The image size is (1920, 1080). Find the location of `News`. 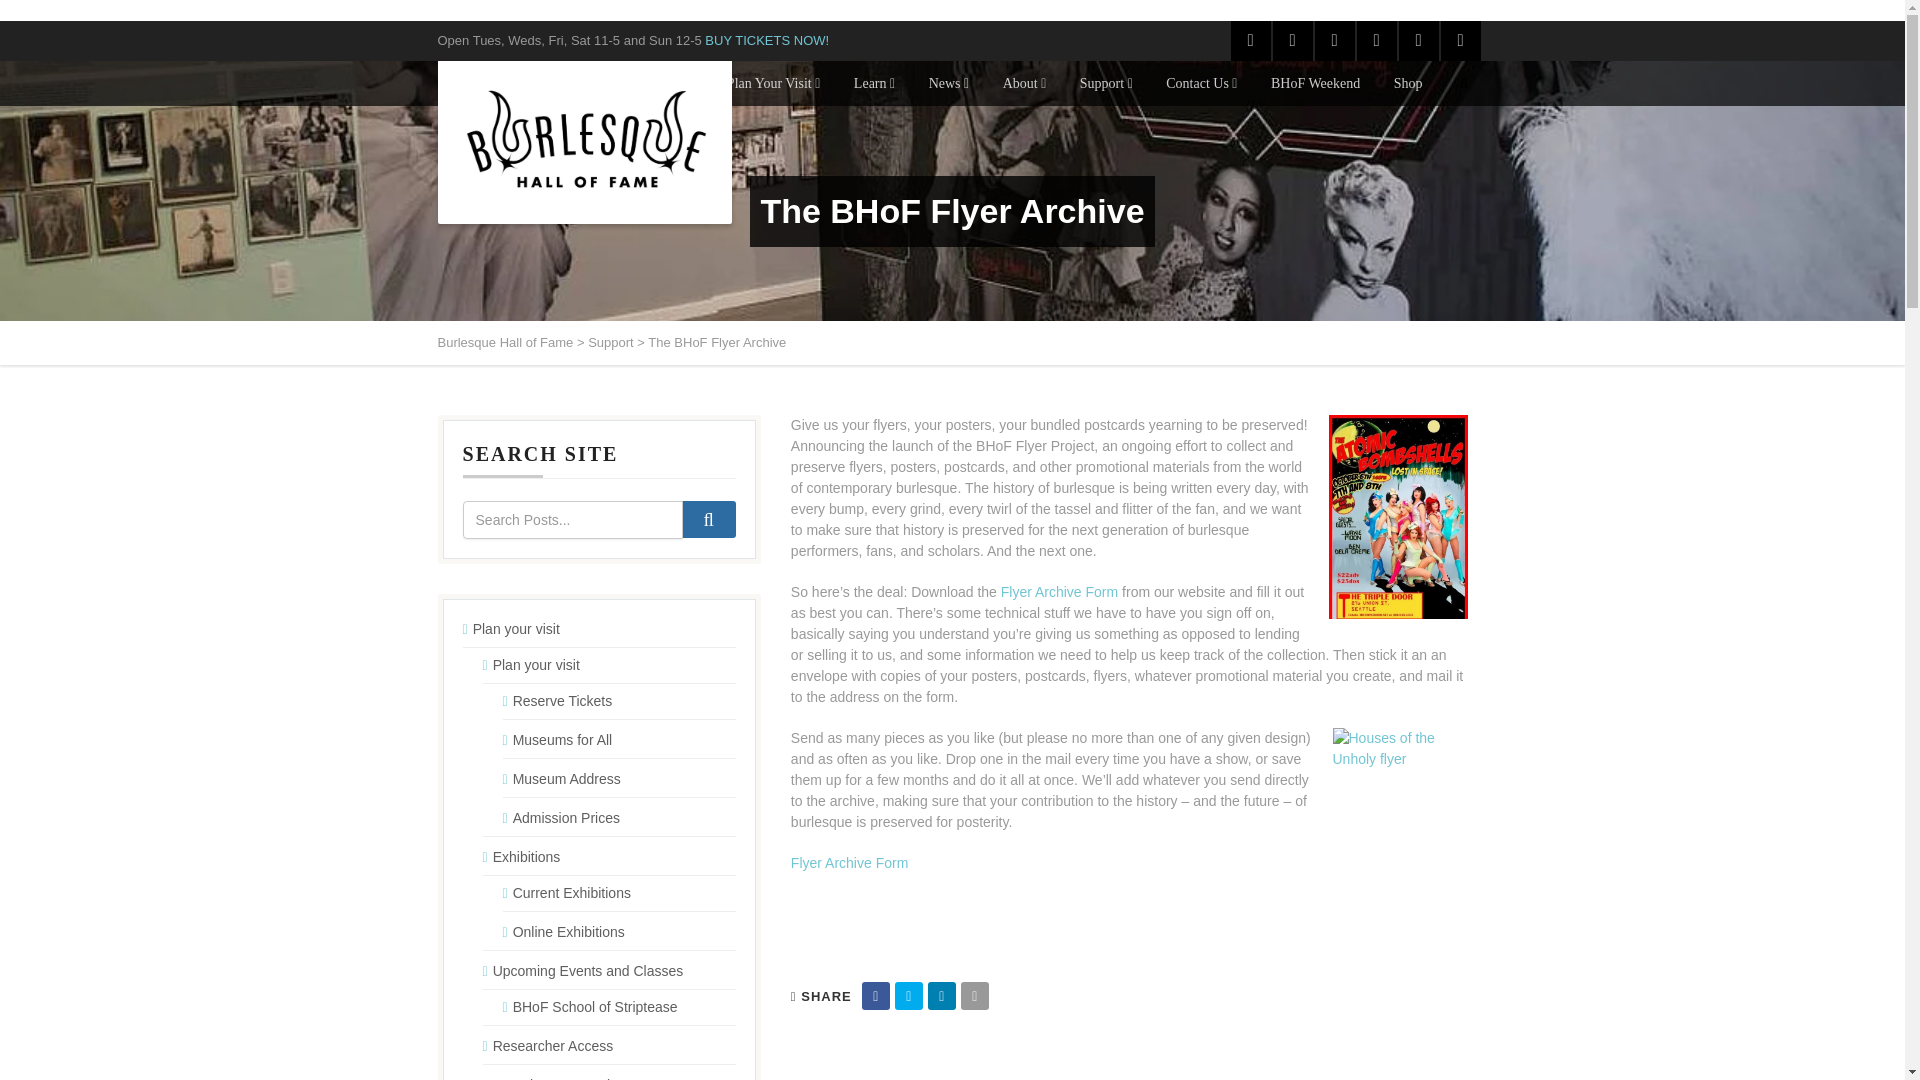

News is located at coordinates (949, 82).